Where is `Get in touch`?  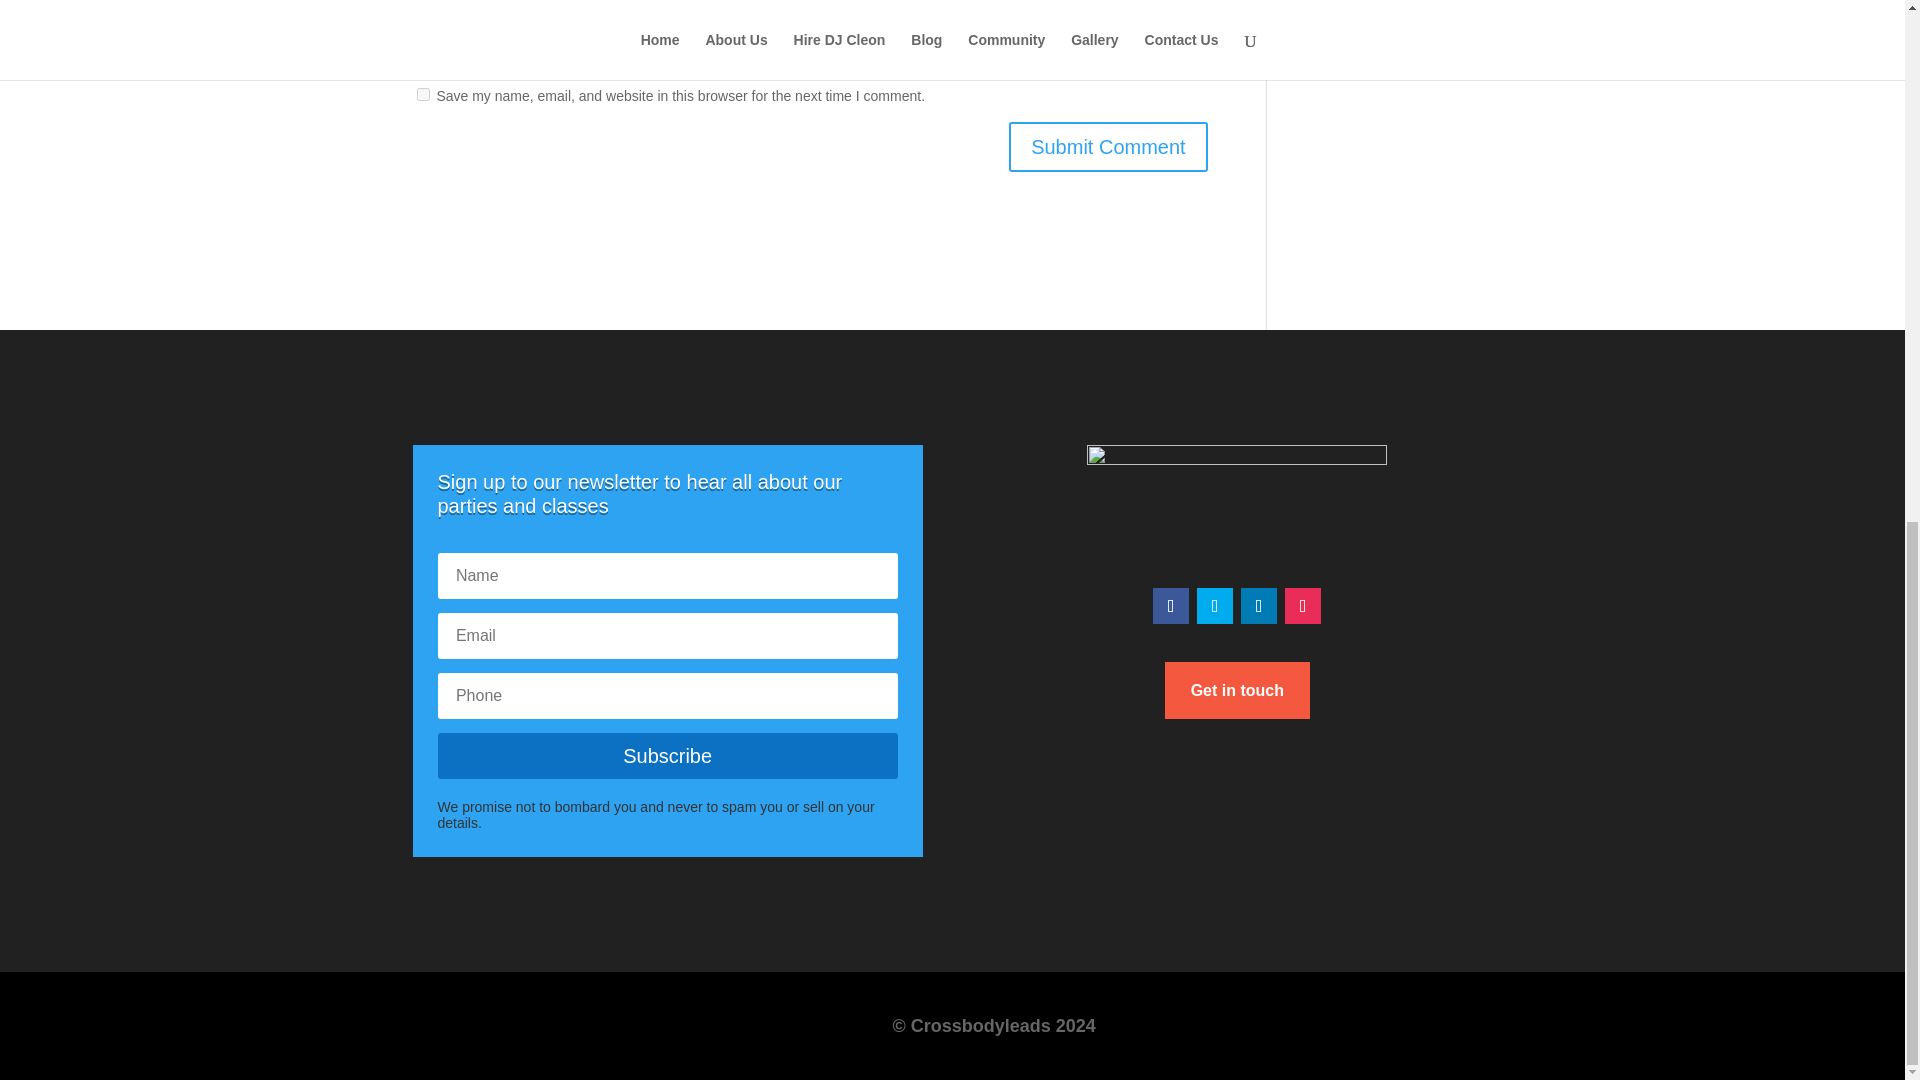
Get in touch is located at coordinates (1237, 690).